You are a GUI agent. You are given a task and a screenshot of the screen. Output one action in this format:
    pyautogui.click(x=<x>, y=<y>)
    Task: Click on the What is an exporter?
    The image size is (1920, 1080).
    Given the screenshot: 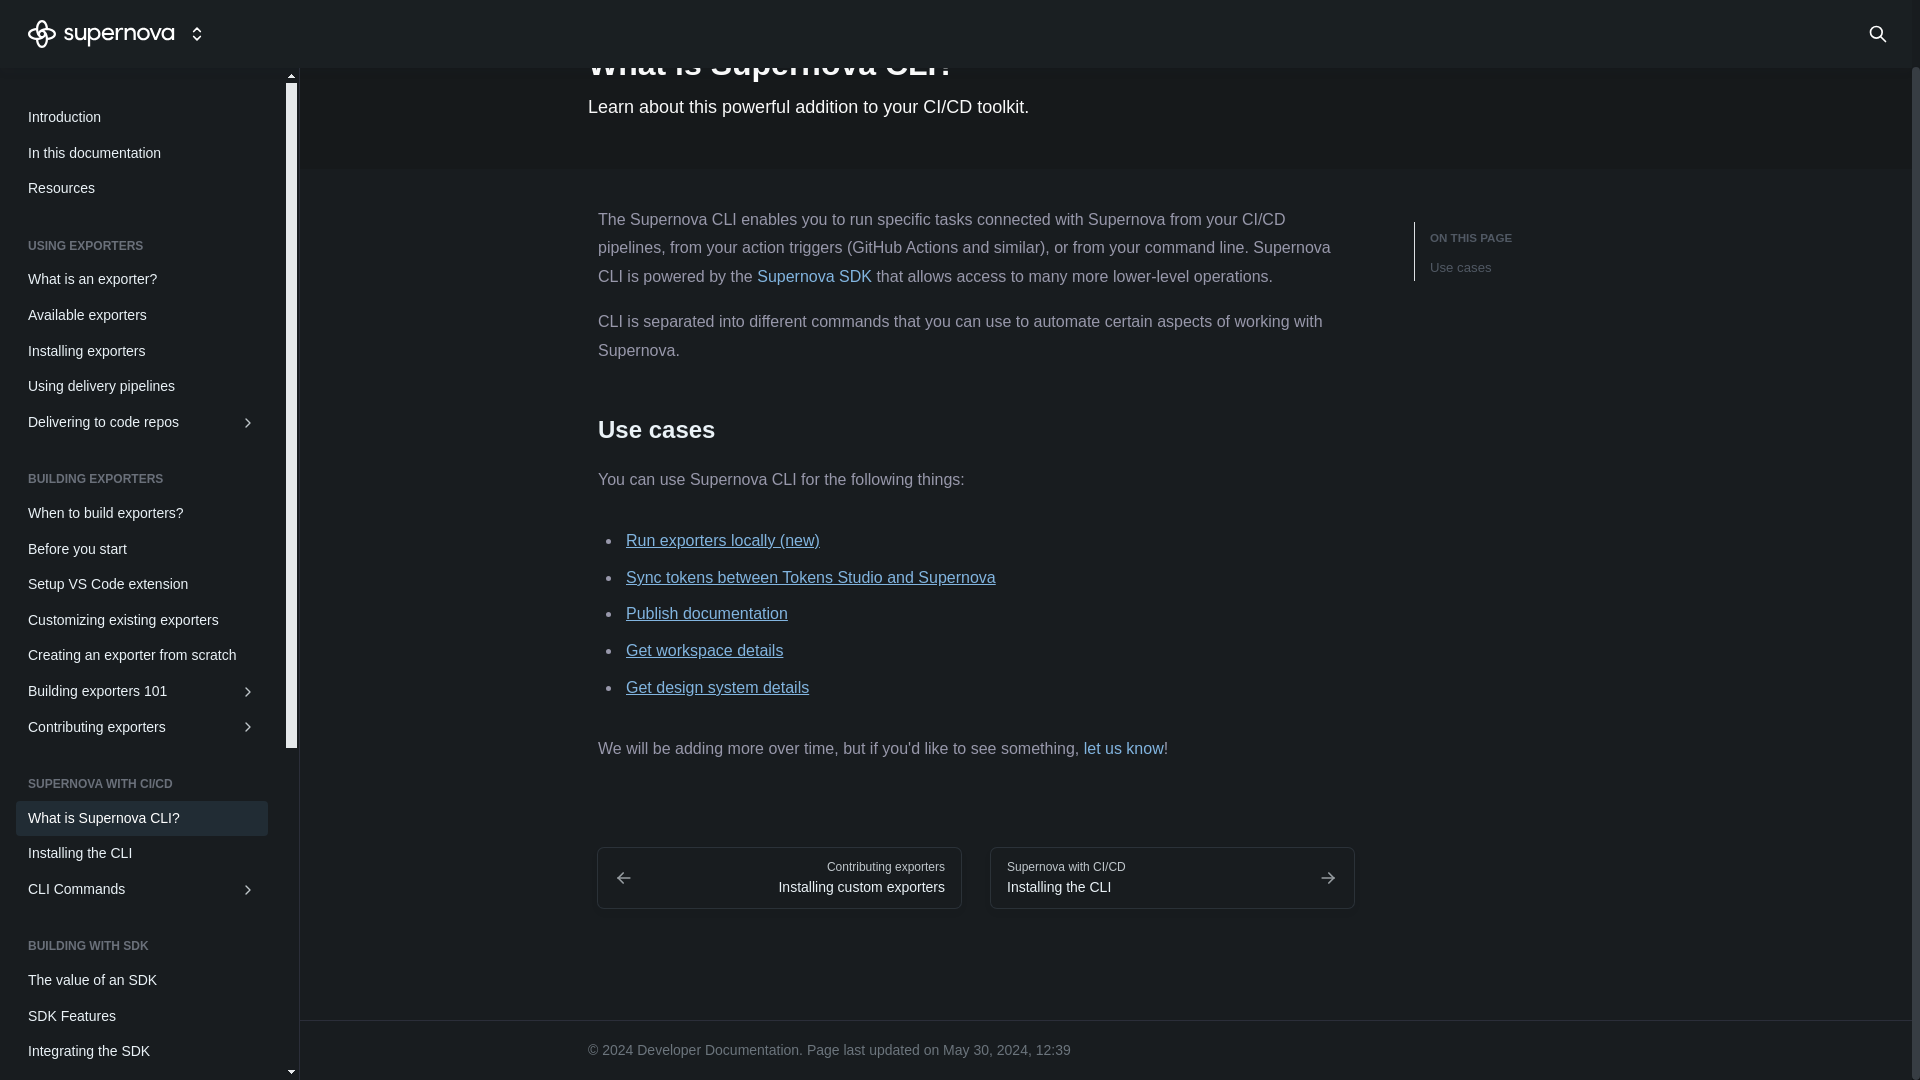 What is the action you would take?
    pyautogui.click(x=142, y=208)
    